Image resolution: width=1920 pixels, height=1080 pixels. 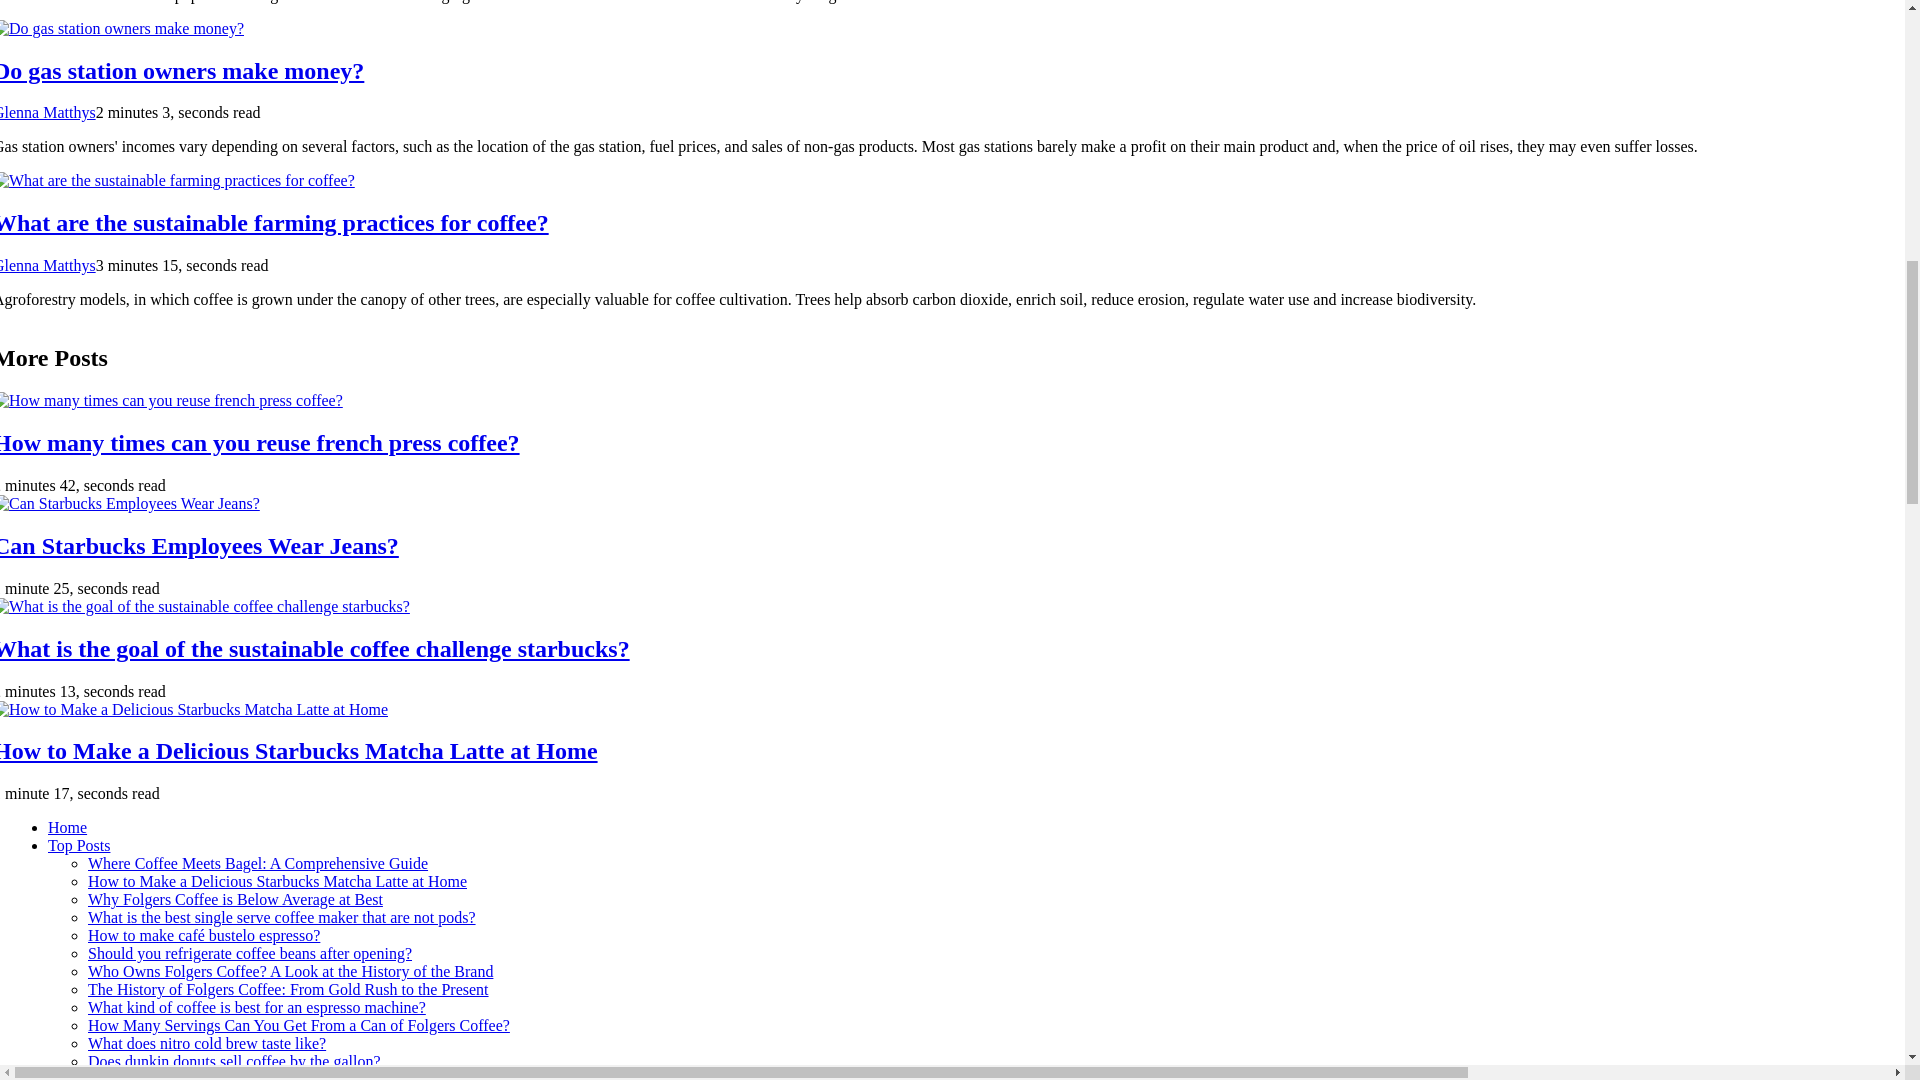 What do you see at coordinates (200, 546) in the screenshot?
I see `Can Starbucks Employees Wear Jeans?` at bounding box center [200, 546].